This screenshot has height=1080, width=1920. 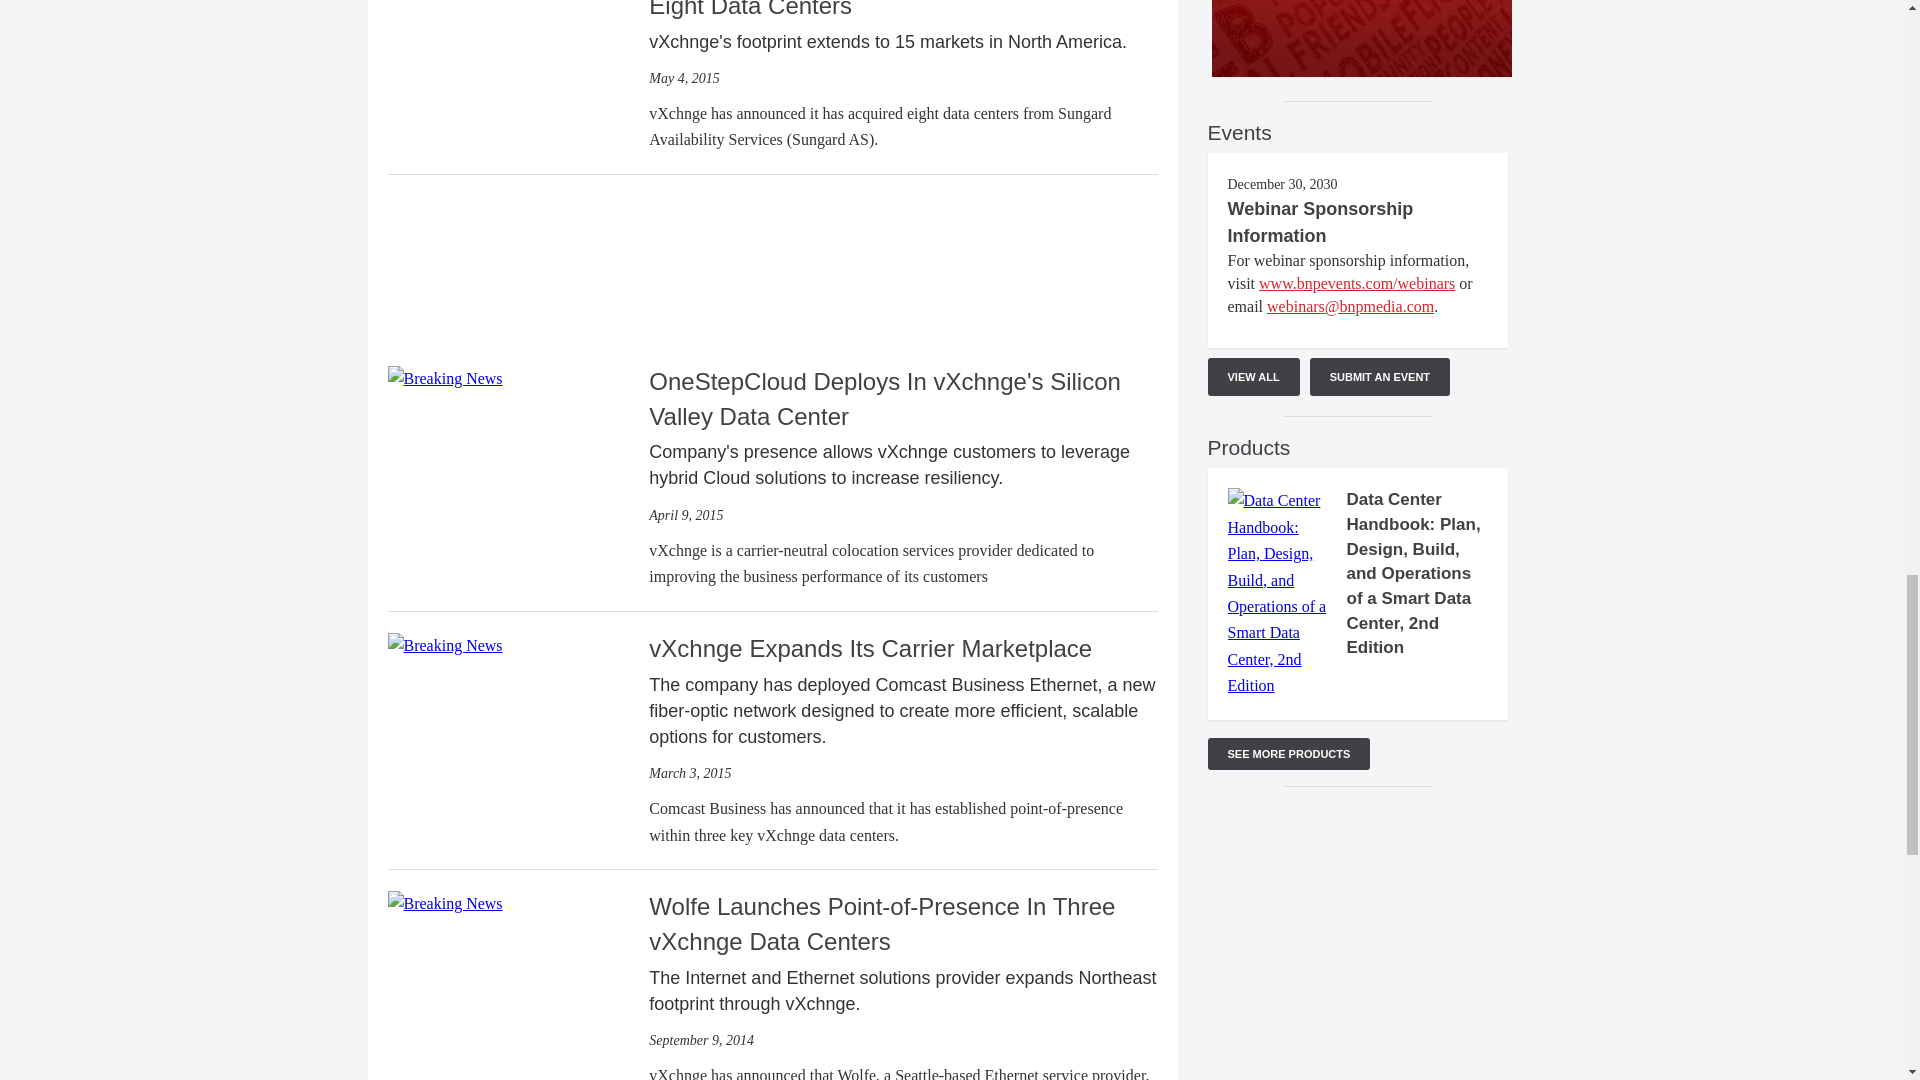 What do you see at coordinates (445, 904) in the screenshot?
I see `Breaking News` at bounding box center [445, 904].